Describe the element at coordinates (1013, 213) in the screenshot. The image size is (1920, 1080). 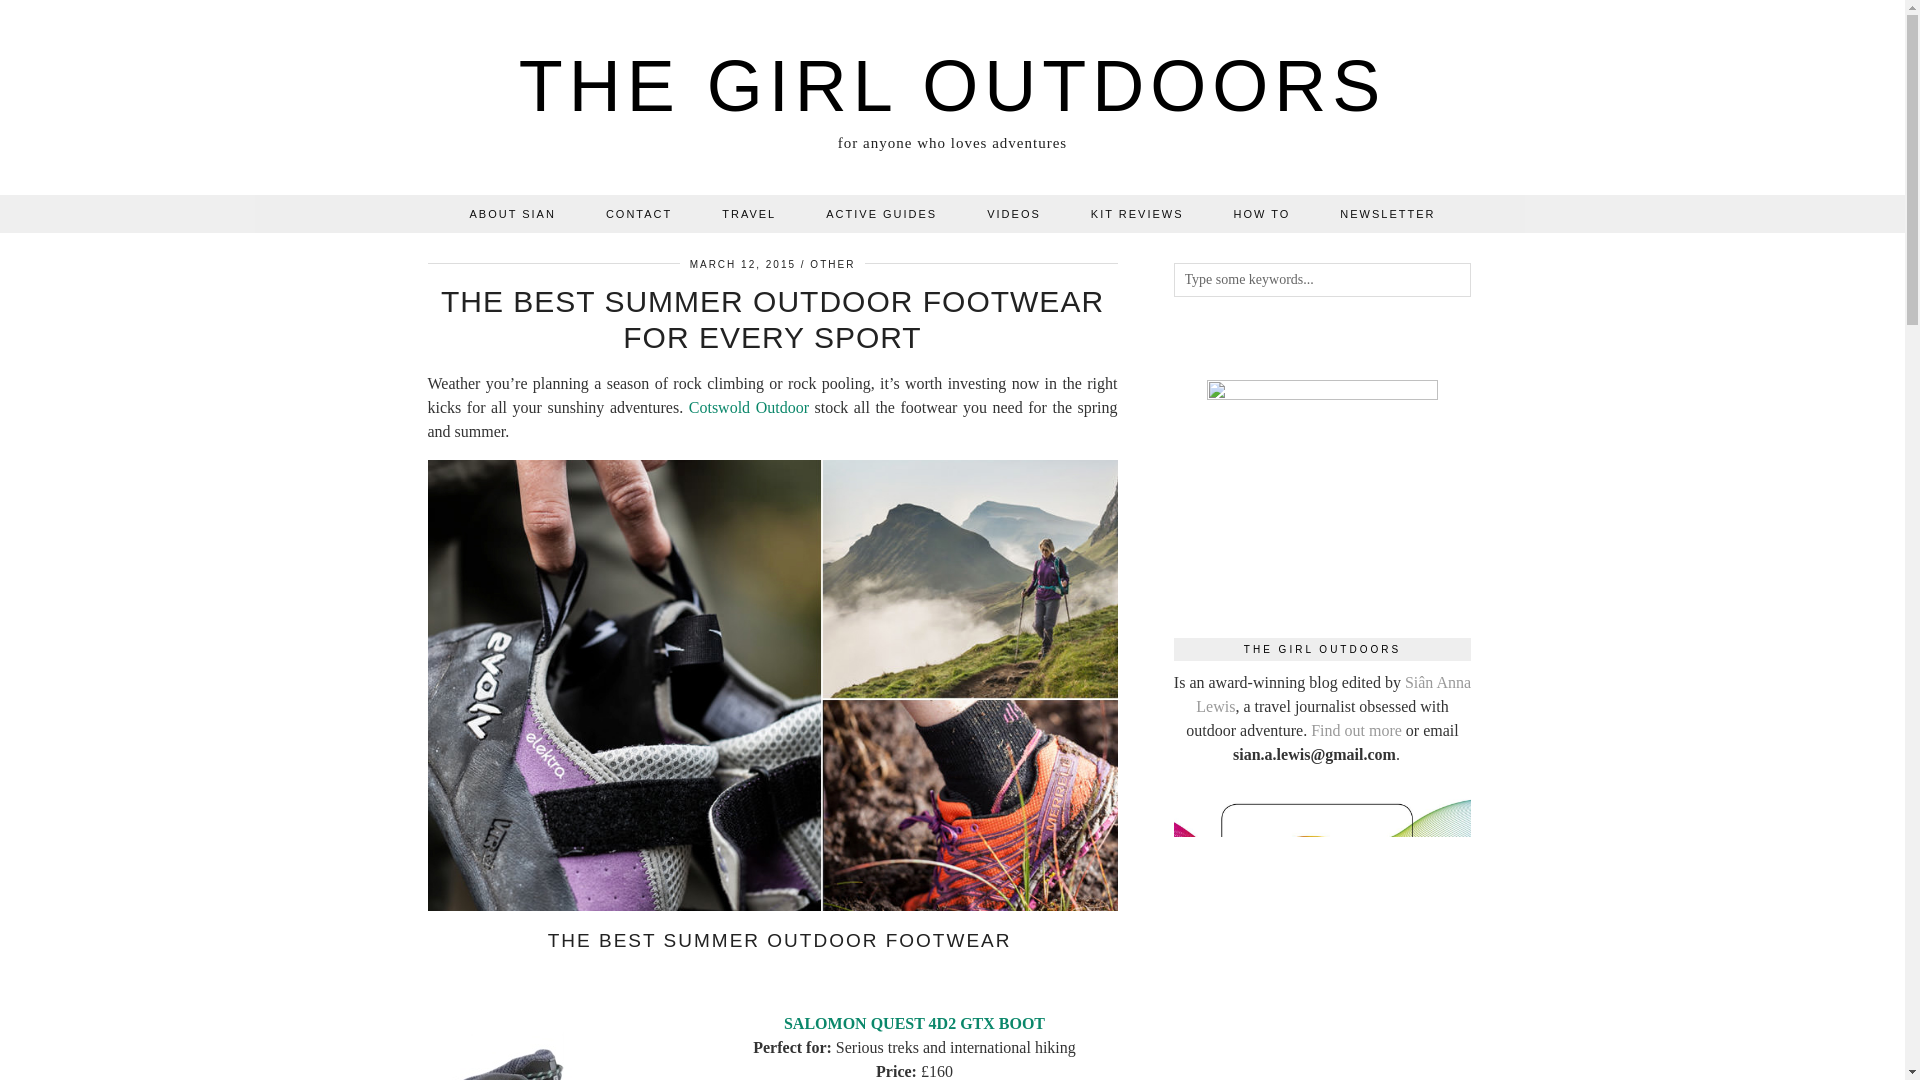
I see `VIDEOS` at that location.